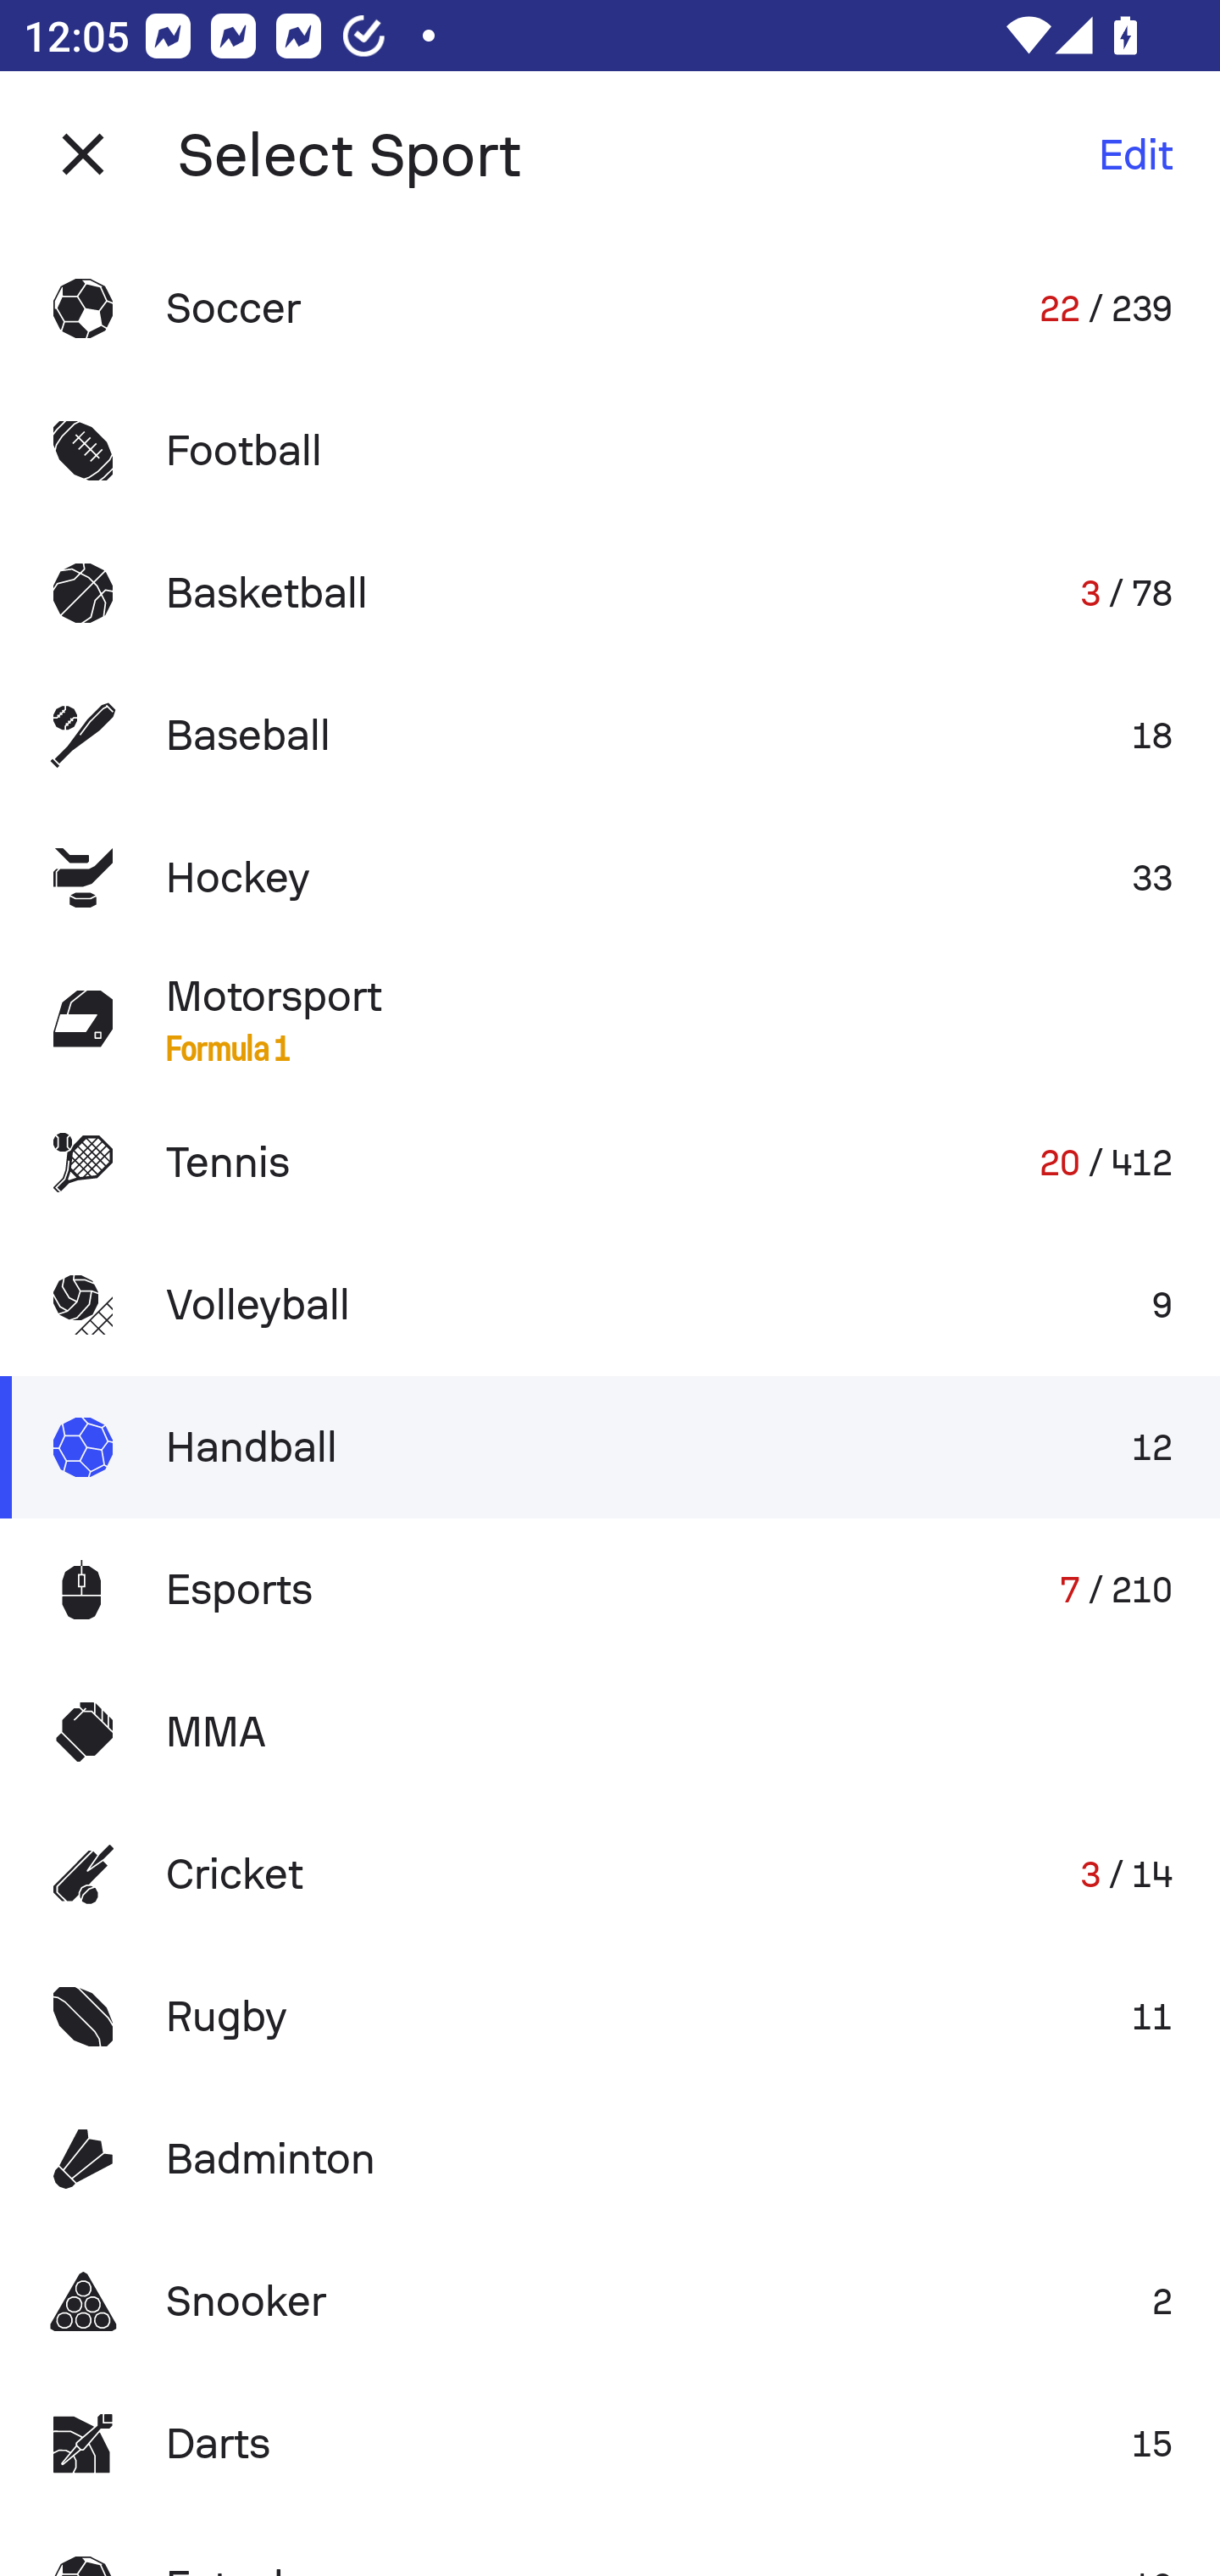 Image resolution: width=1220 pixels, height=2576 pixels. What do you see at coordinates (610, 2443) in the screenshot?
I see `Darts 15` at bounding box center [610, 2443].